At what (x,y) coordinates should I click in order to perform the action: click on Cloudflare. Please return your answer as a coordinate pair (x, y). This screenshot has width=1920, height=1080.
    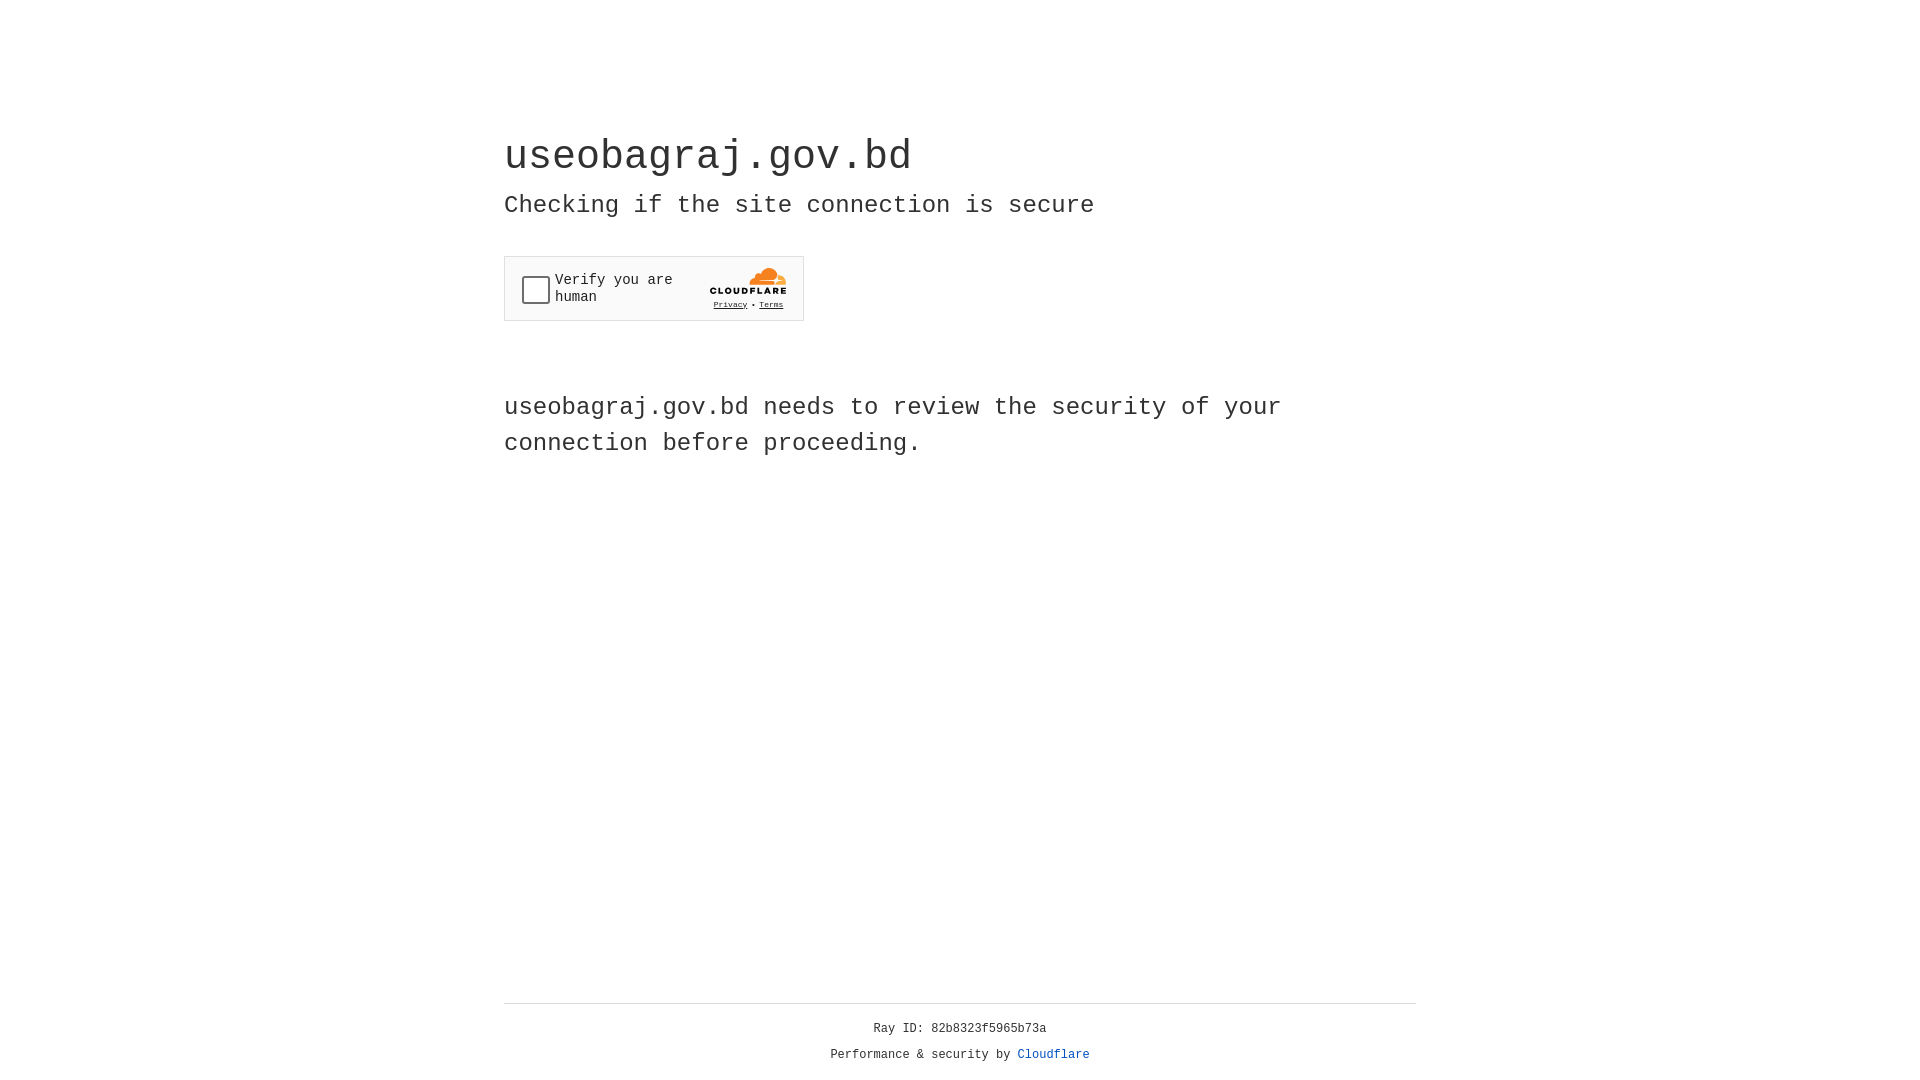
    Looking at the image, I should click on (1054, 1055).